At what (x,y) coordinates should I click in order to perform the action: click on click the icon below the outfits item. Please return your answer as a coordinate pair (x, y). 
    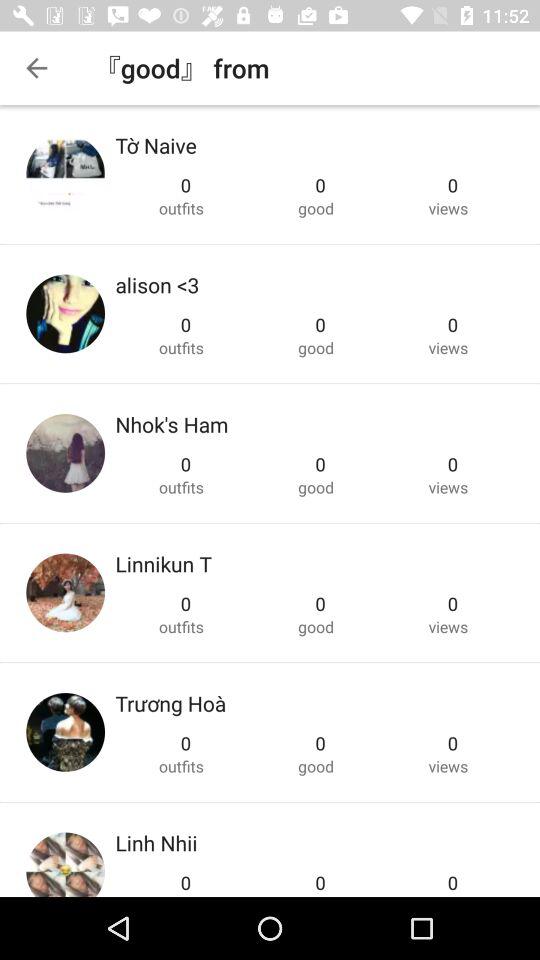
    Looking at the image, I should click on (156, 842).